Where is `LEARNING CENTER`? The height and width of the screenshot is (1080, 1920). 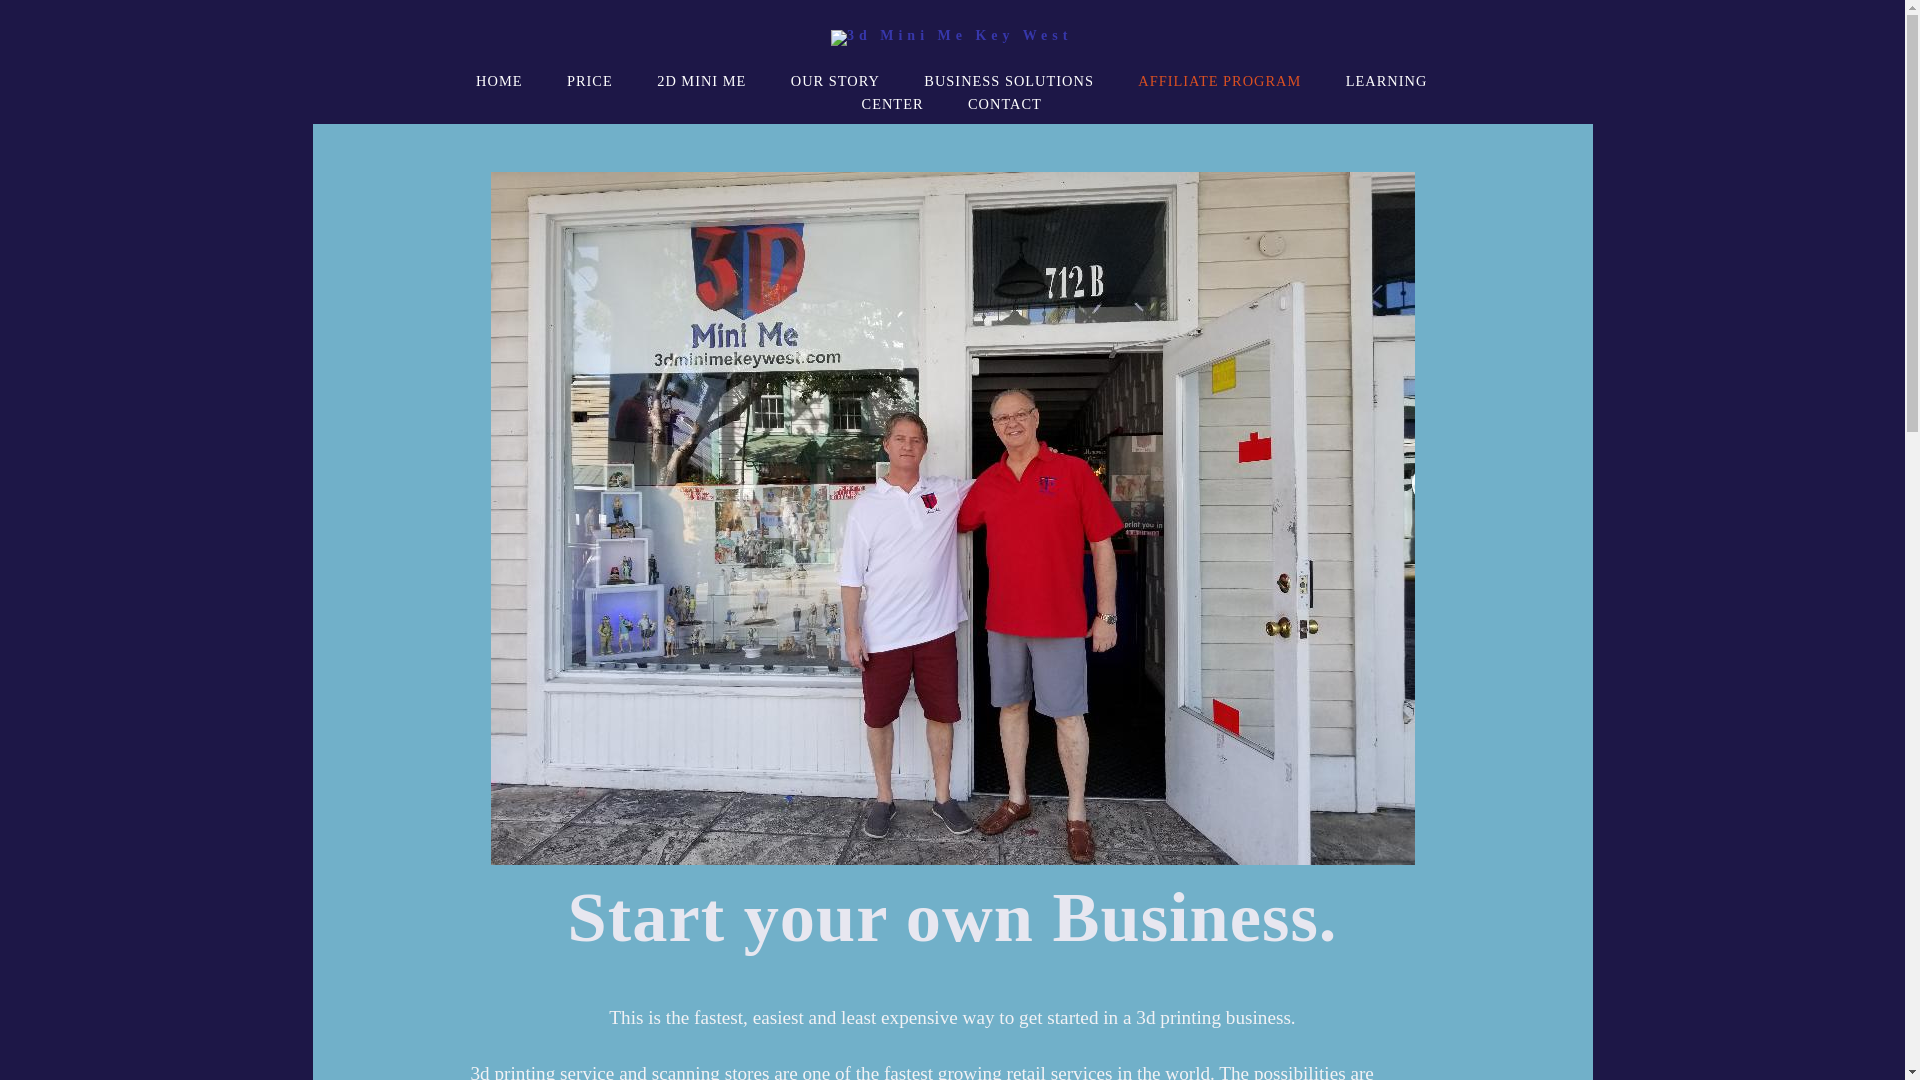
LEARNING CENTER is located at coordinates (1145, 92).